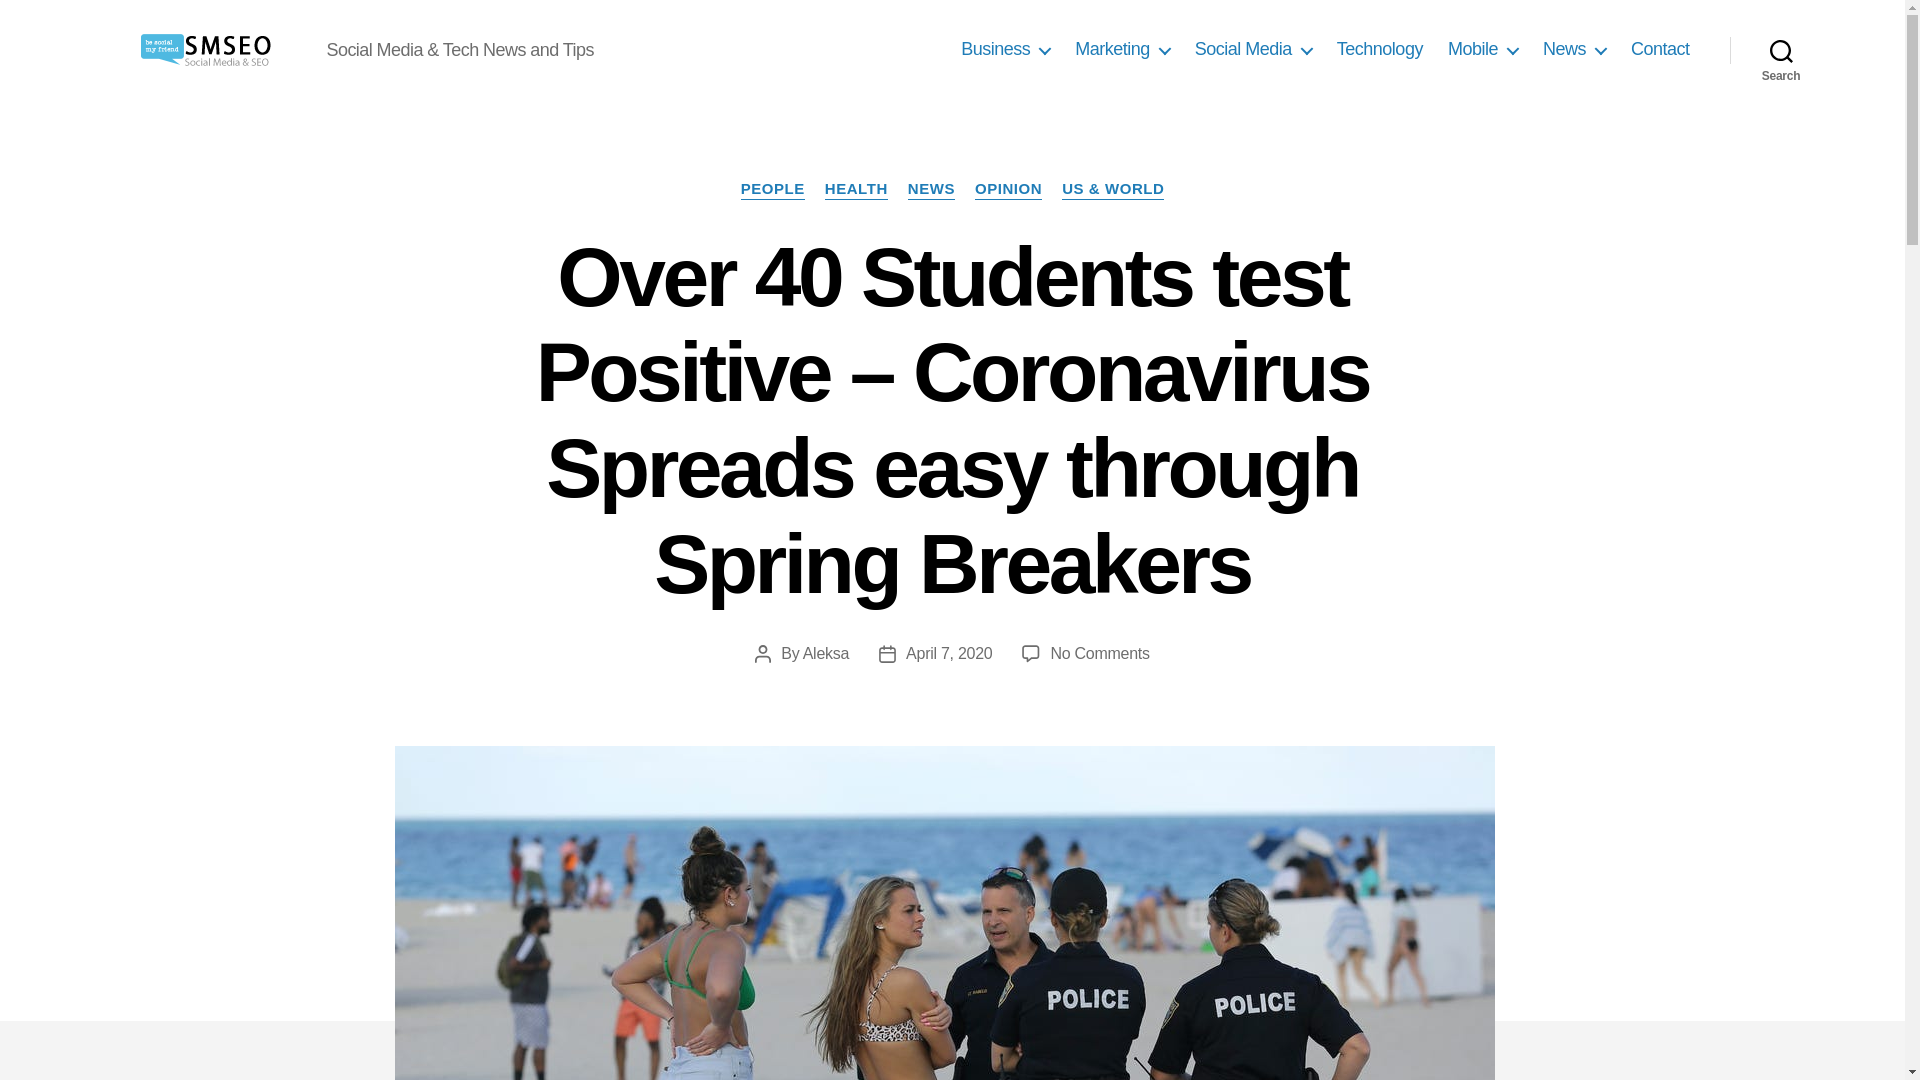 The width and height of the screenshot is (1920, 1080). Describe the element at coordinates (1781, 50) in the screenshot. I see `Search` at that location.